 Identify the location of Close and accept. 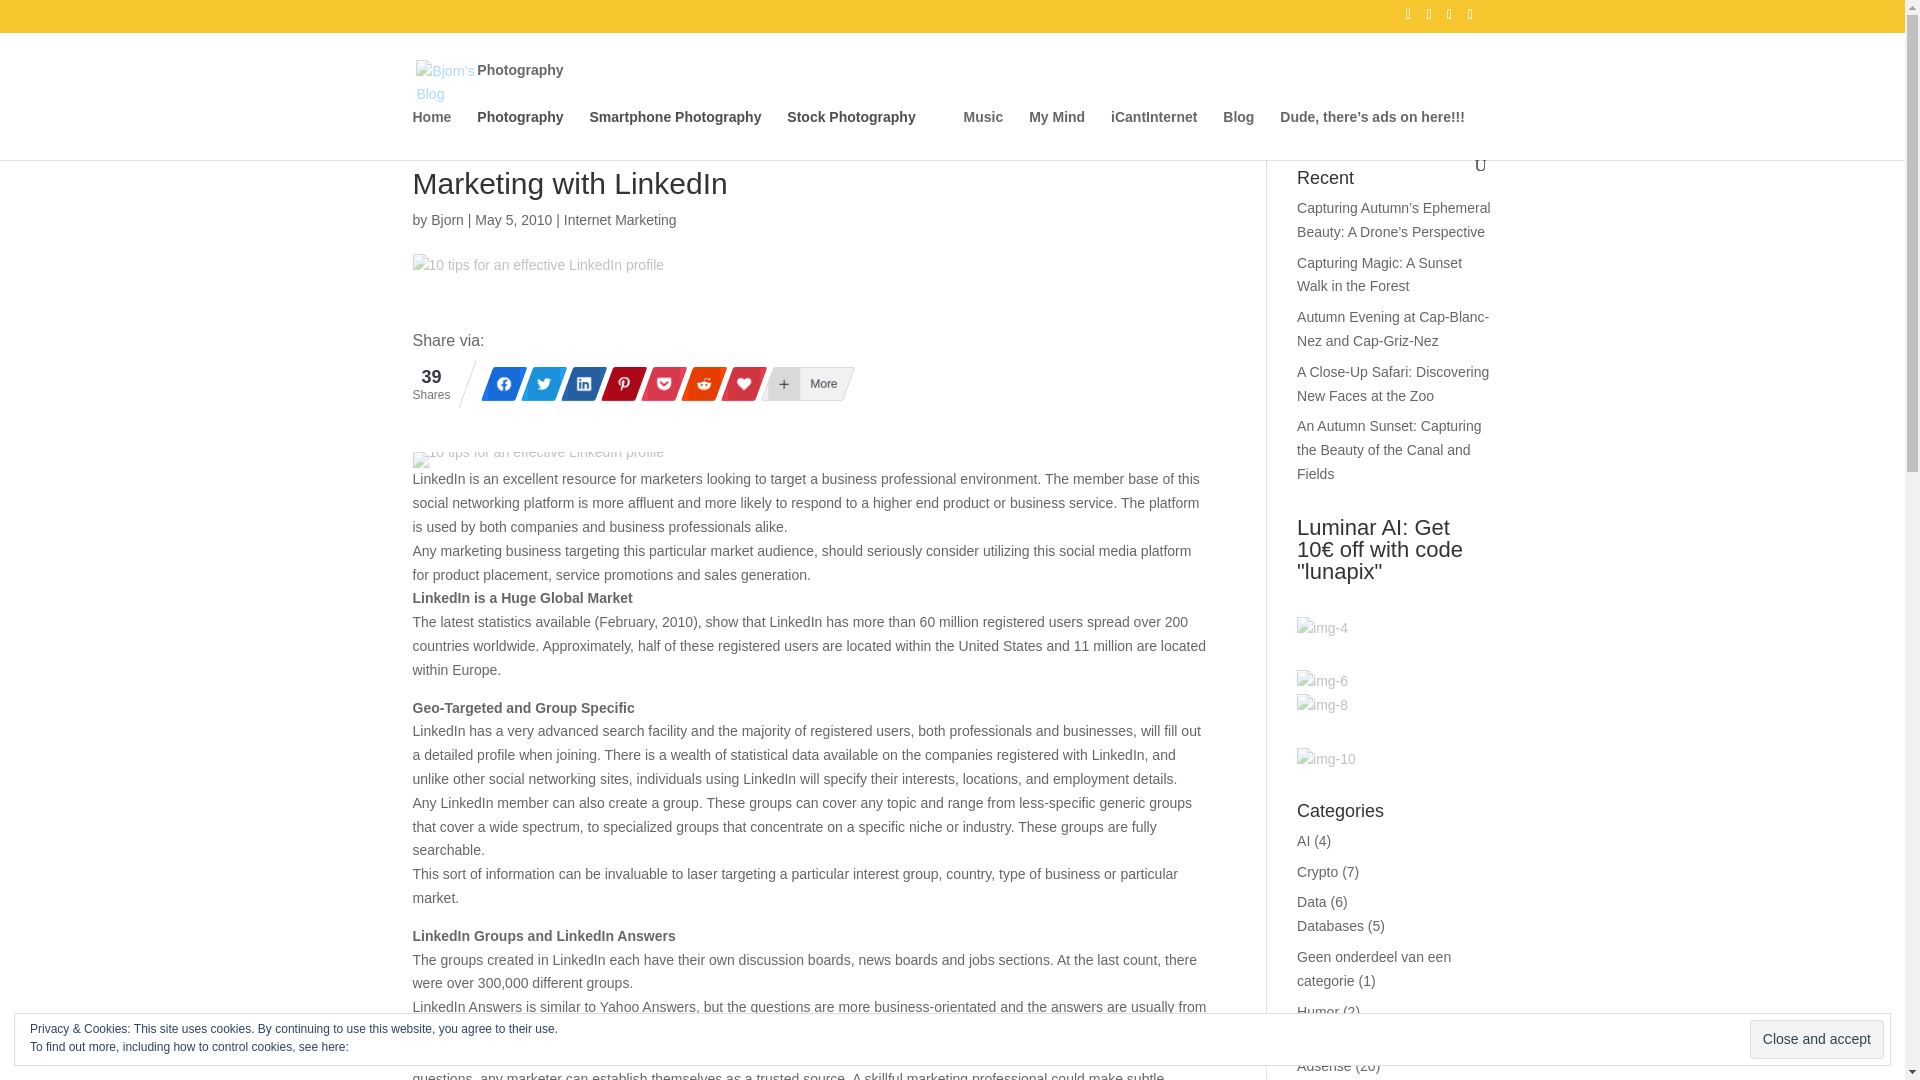
(1816, 1039).